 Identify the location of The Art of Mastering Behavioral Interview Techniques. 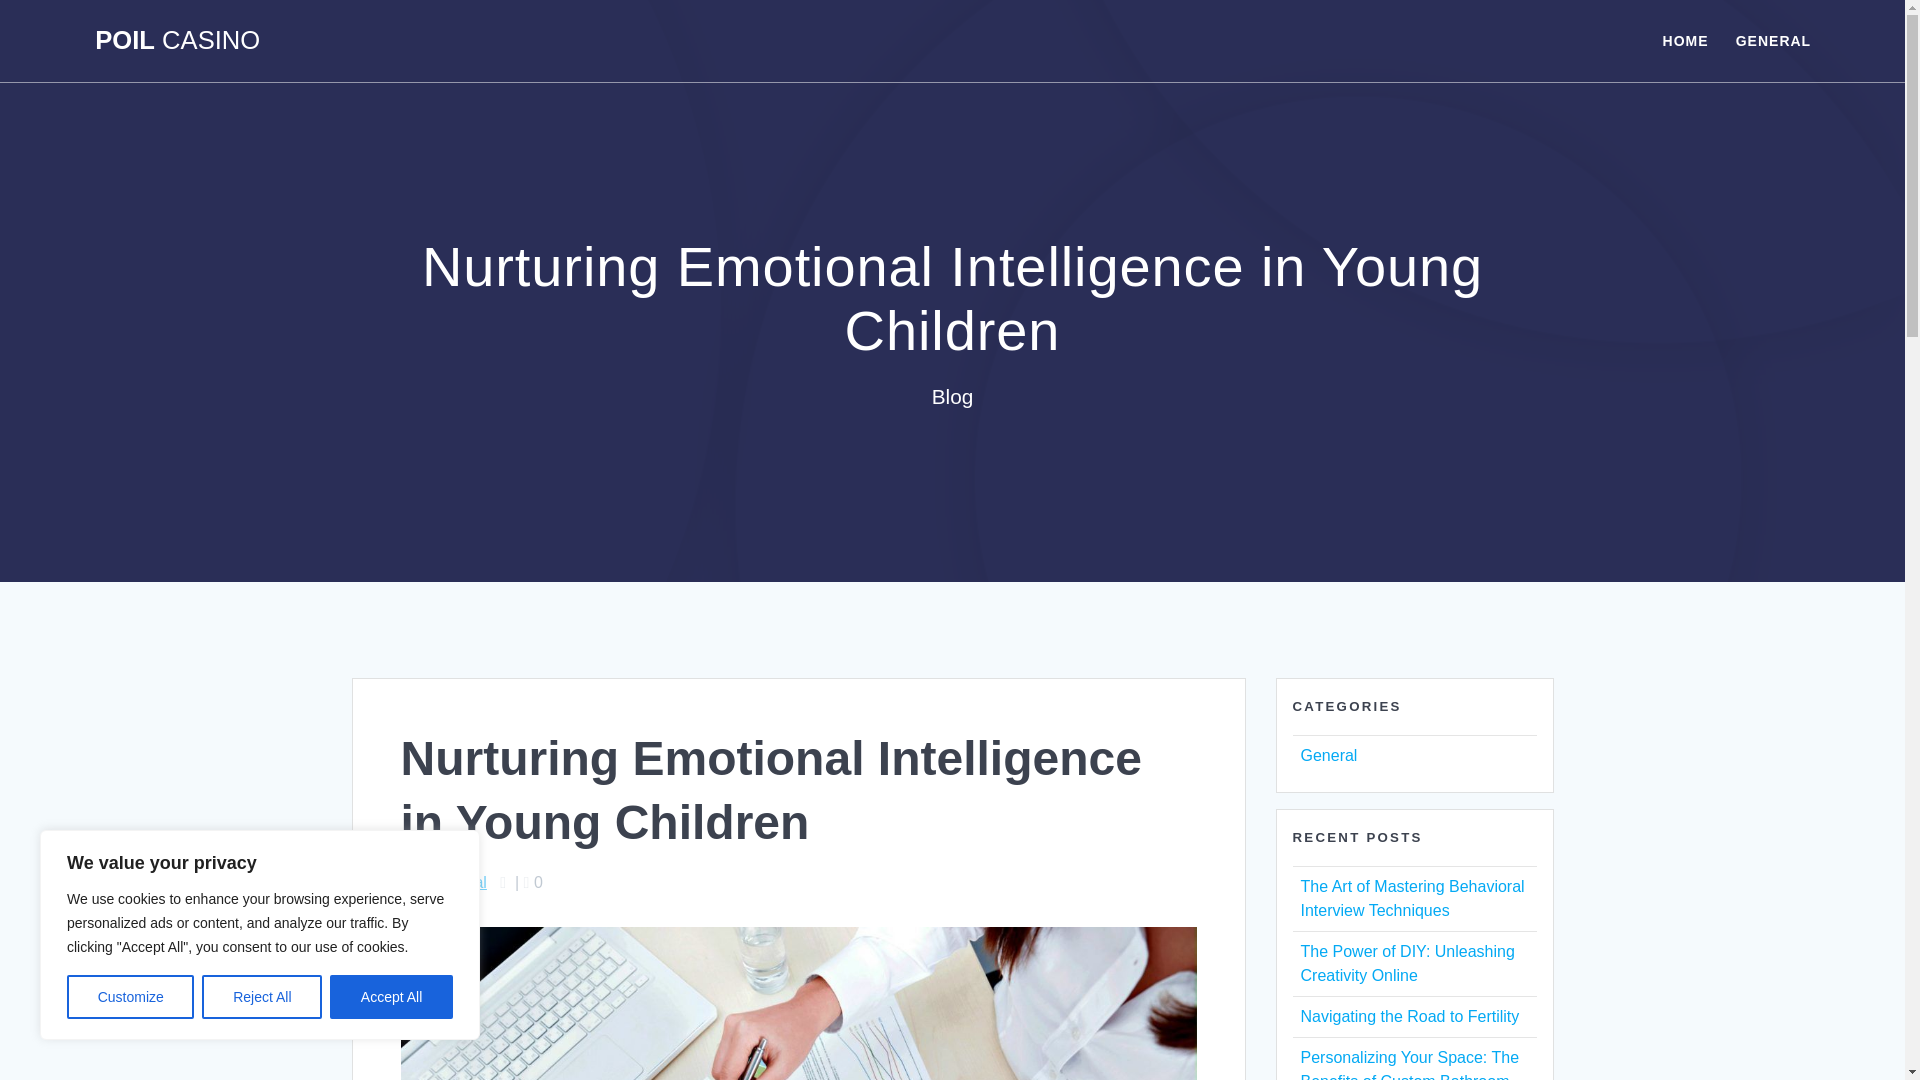
(1412, 898).